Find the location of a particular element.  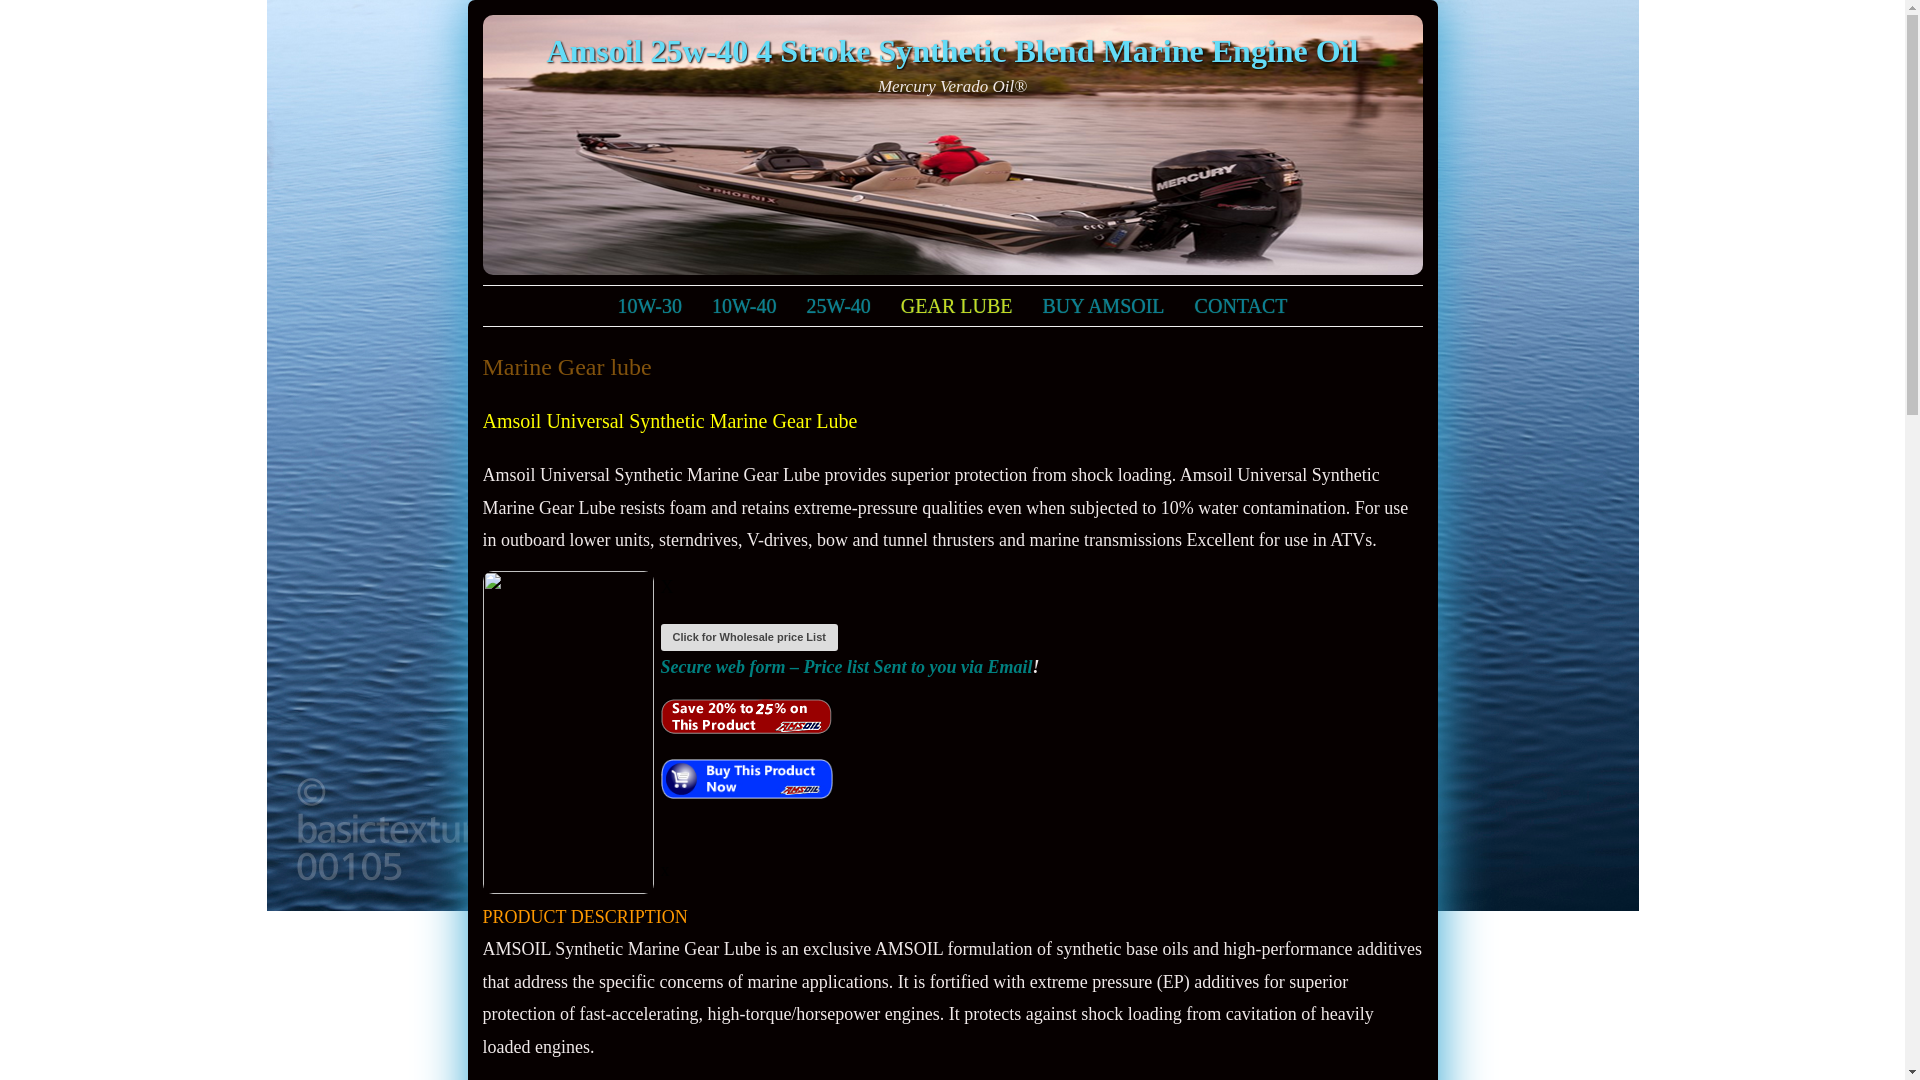

GEAR LUBE is located at coordinates (957, 306).